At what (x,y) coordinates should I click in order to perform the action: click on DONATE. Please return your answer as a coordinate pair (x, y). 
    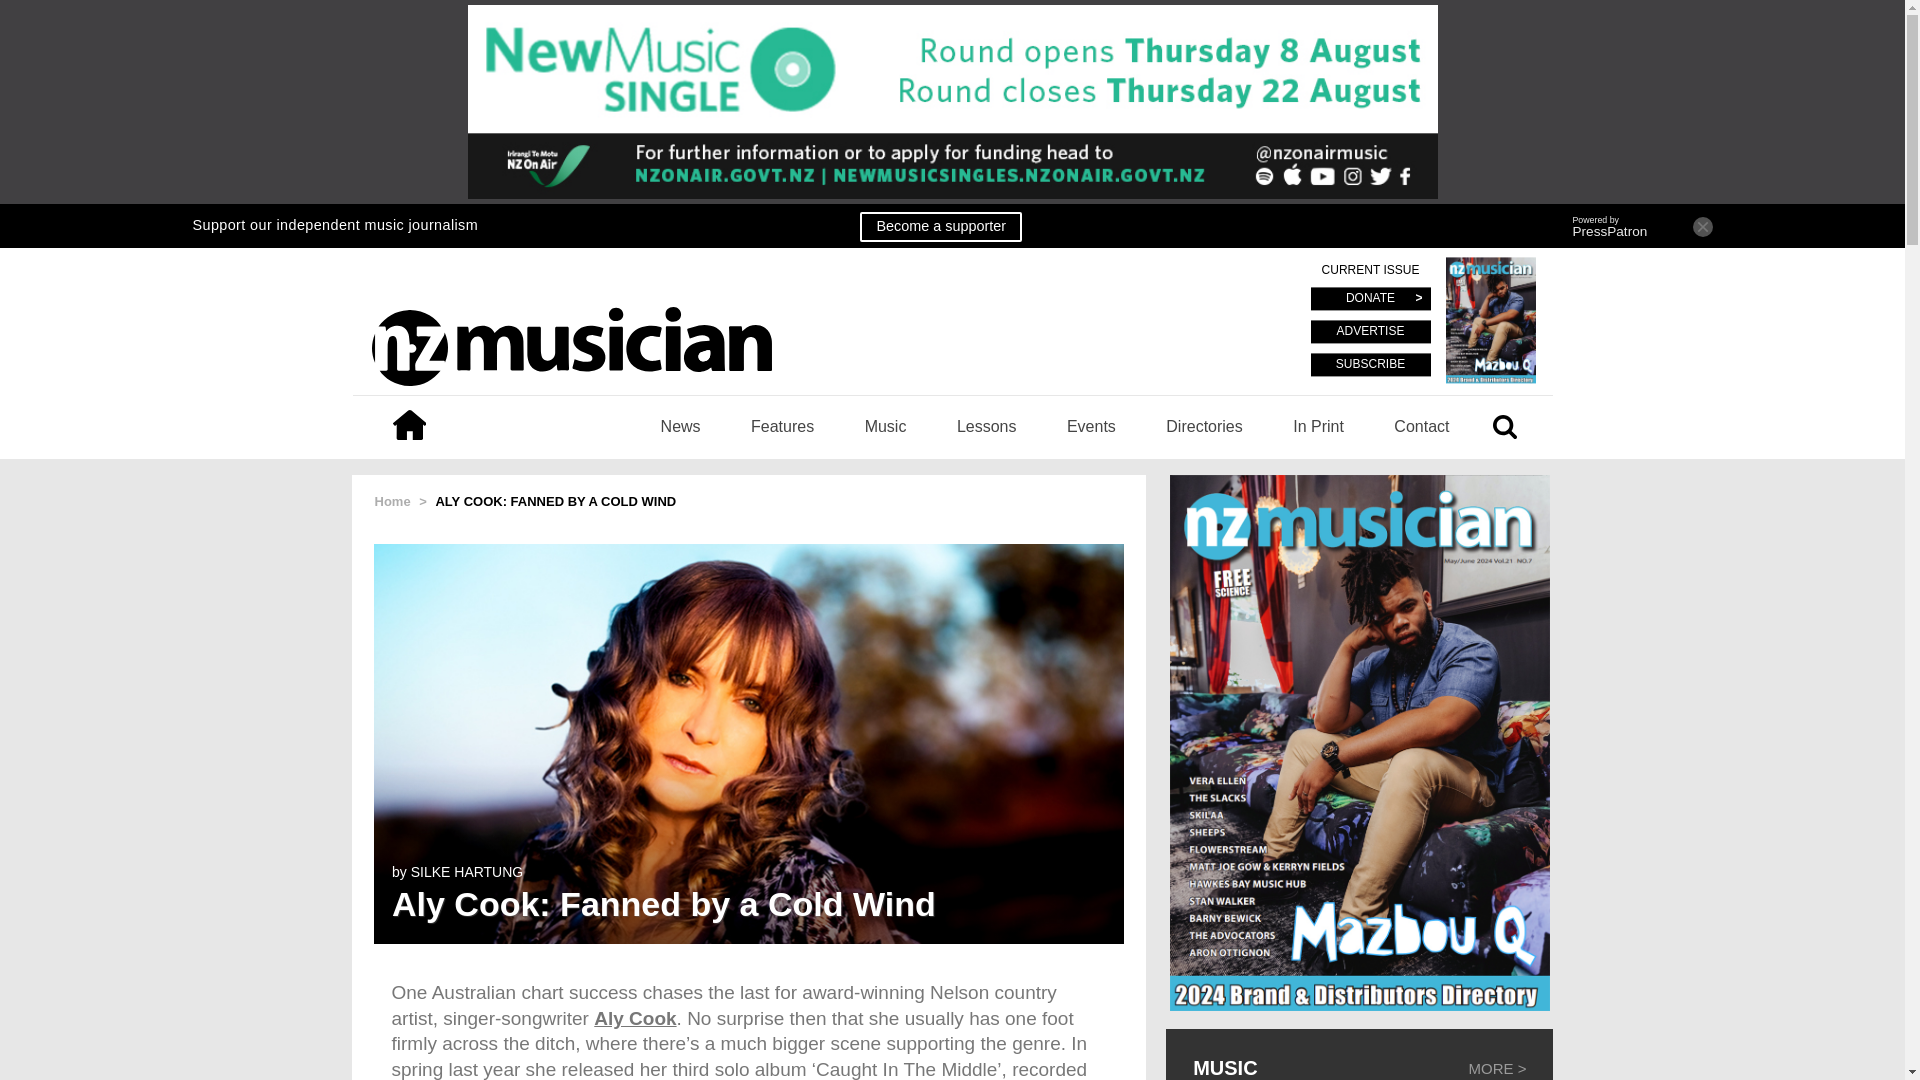
    Looking at the image, I should click on (1370, 300).